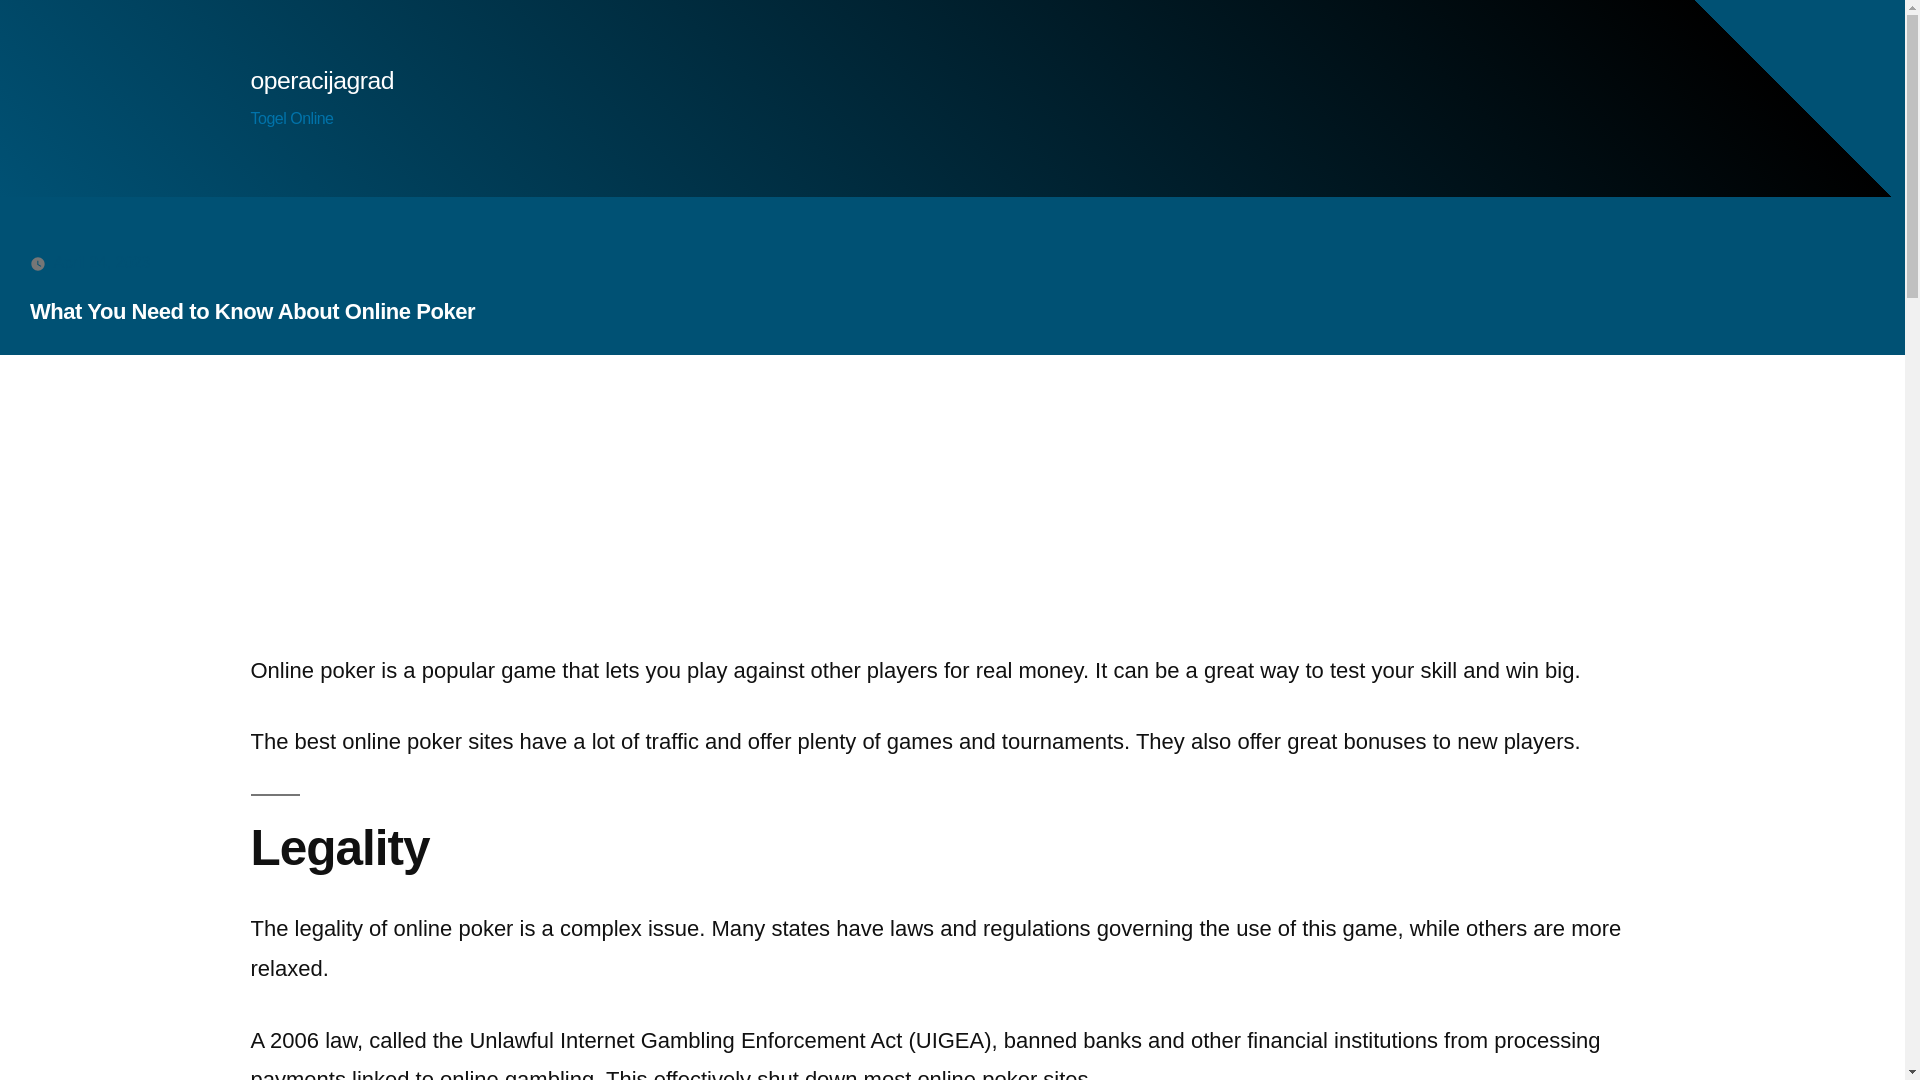  What do you see at coordinates (321, 80) in the screenshot?
I see `operacijagrad` at bounding box center [321, 80].